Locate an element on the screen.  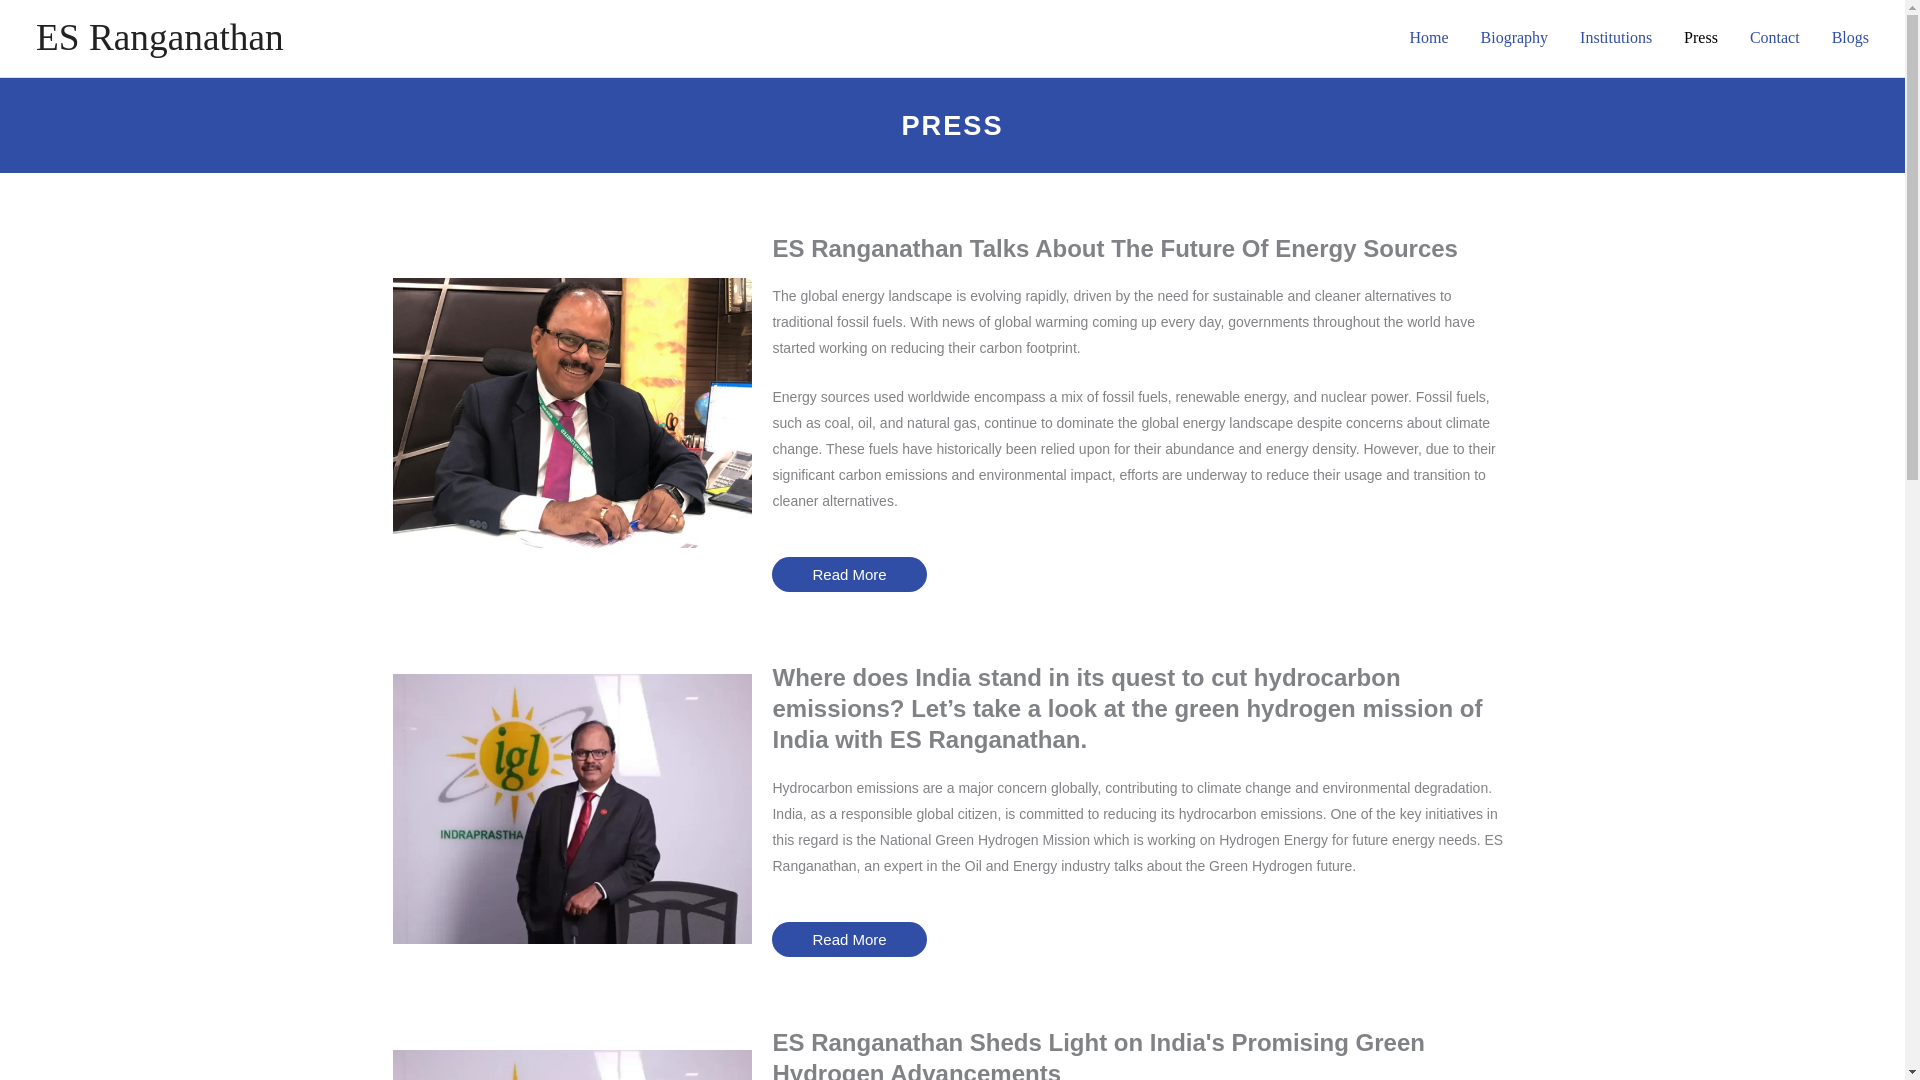
Blogs is located at coordinates (1850, 38).